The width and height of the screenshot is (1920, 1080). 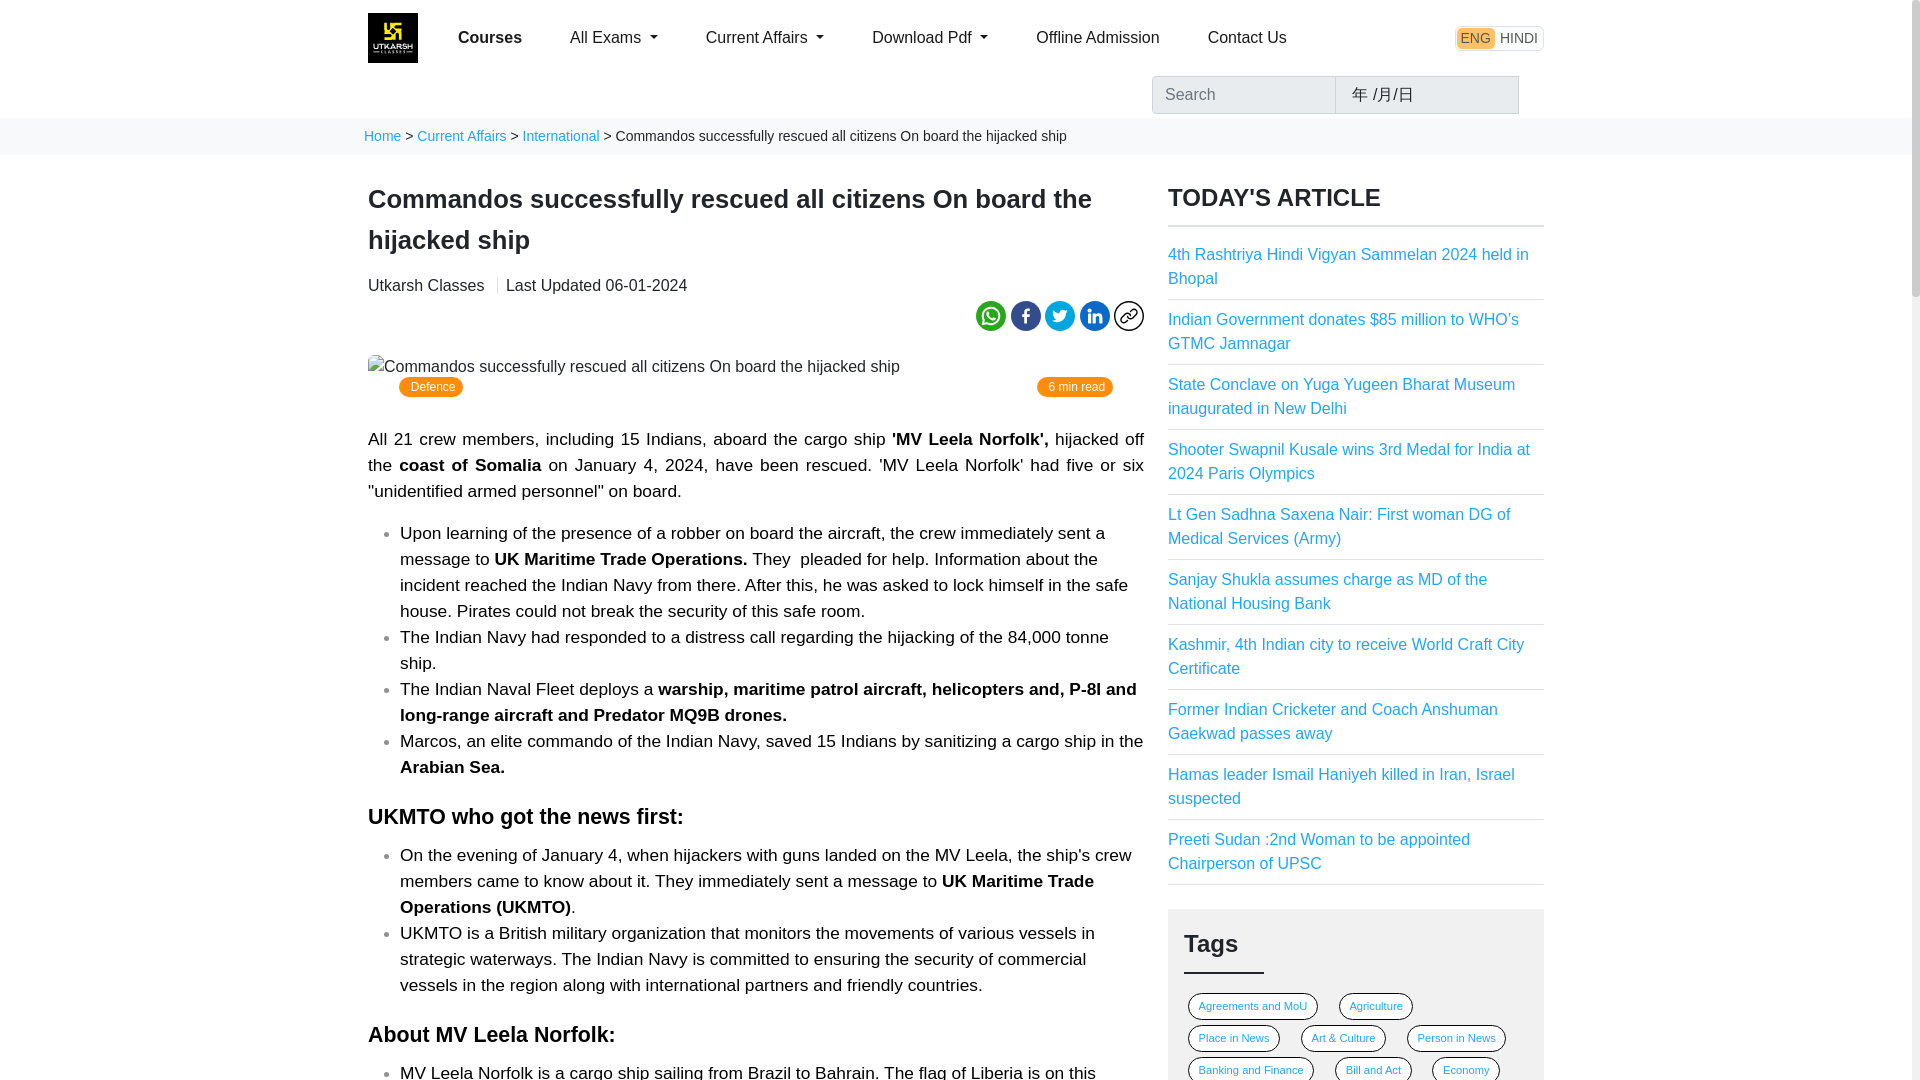 What do you see at coordinates (1475, 36) in the screenshot?
I see `ENG` at bounding box center [1475, 36].